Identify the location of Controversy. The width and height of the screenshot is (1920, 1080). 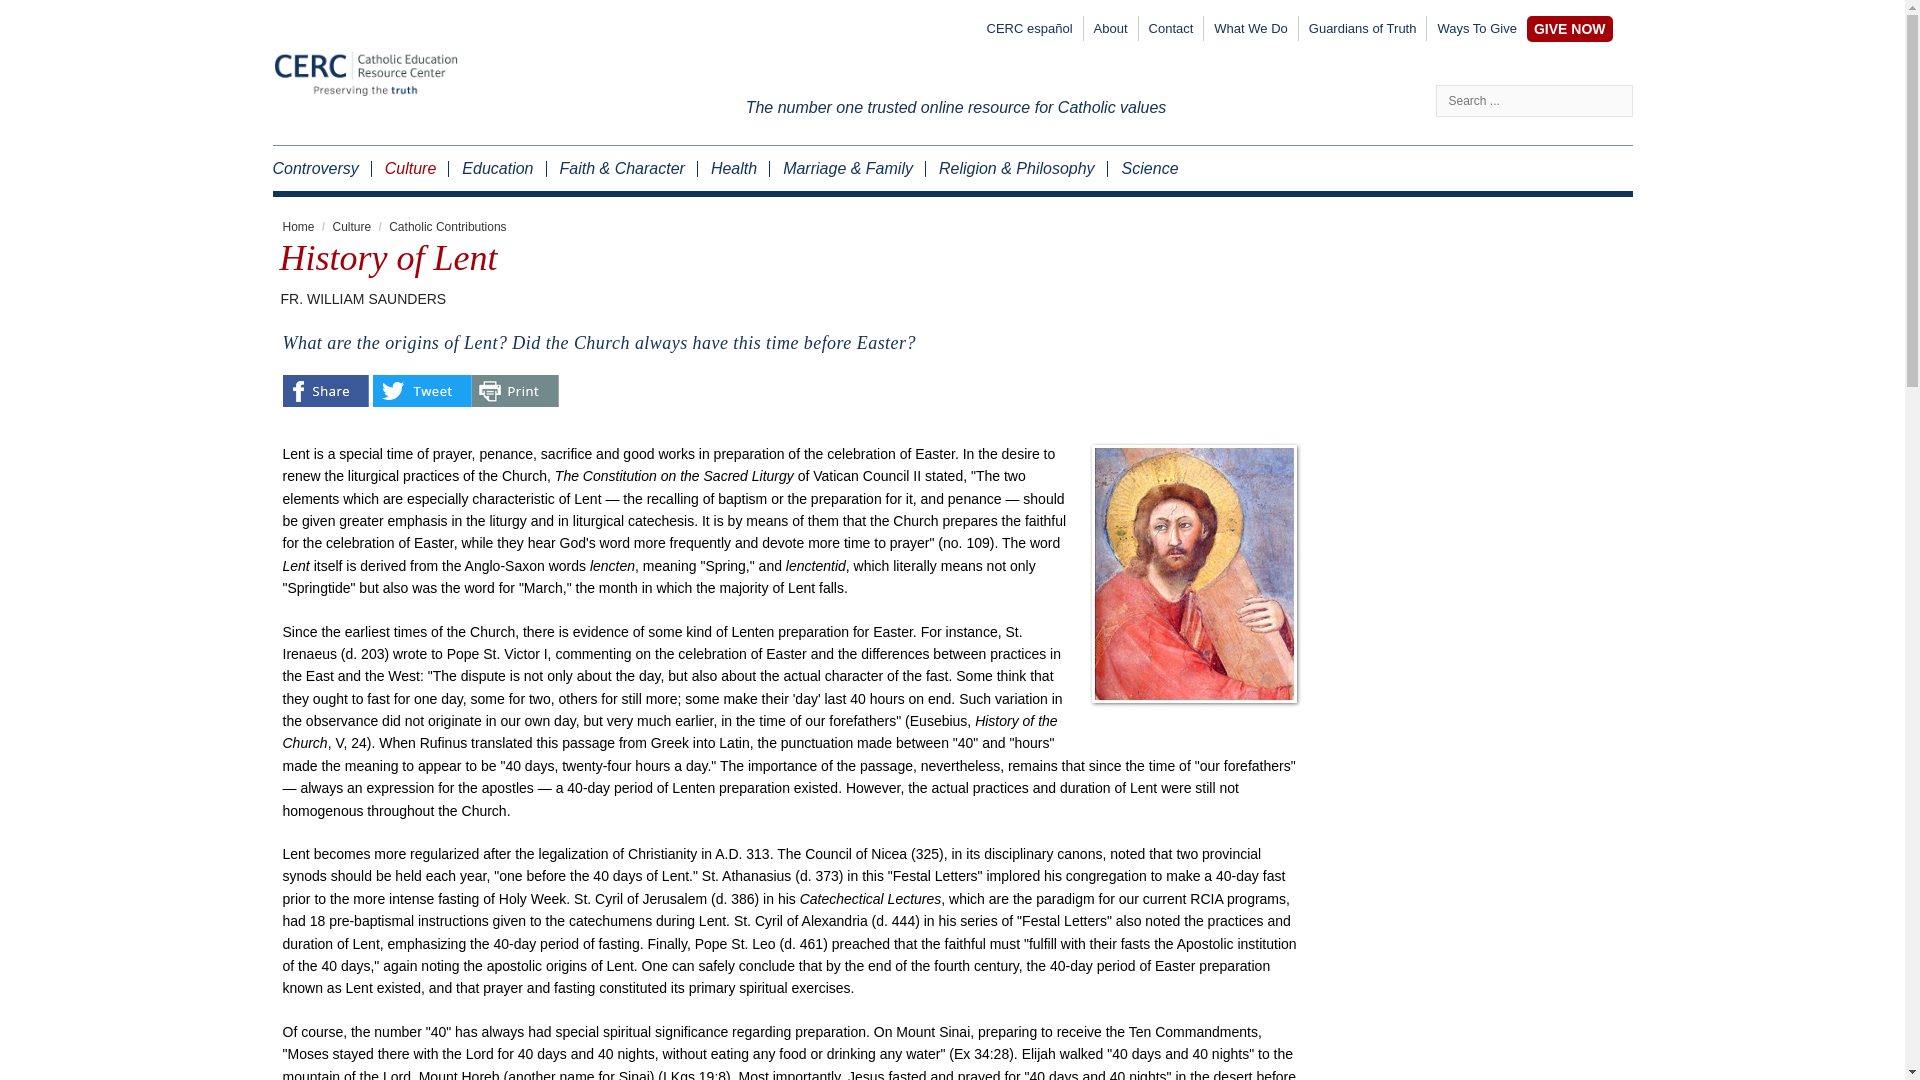
(321, 168).